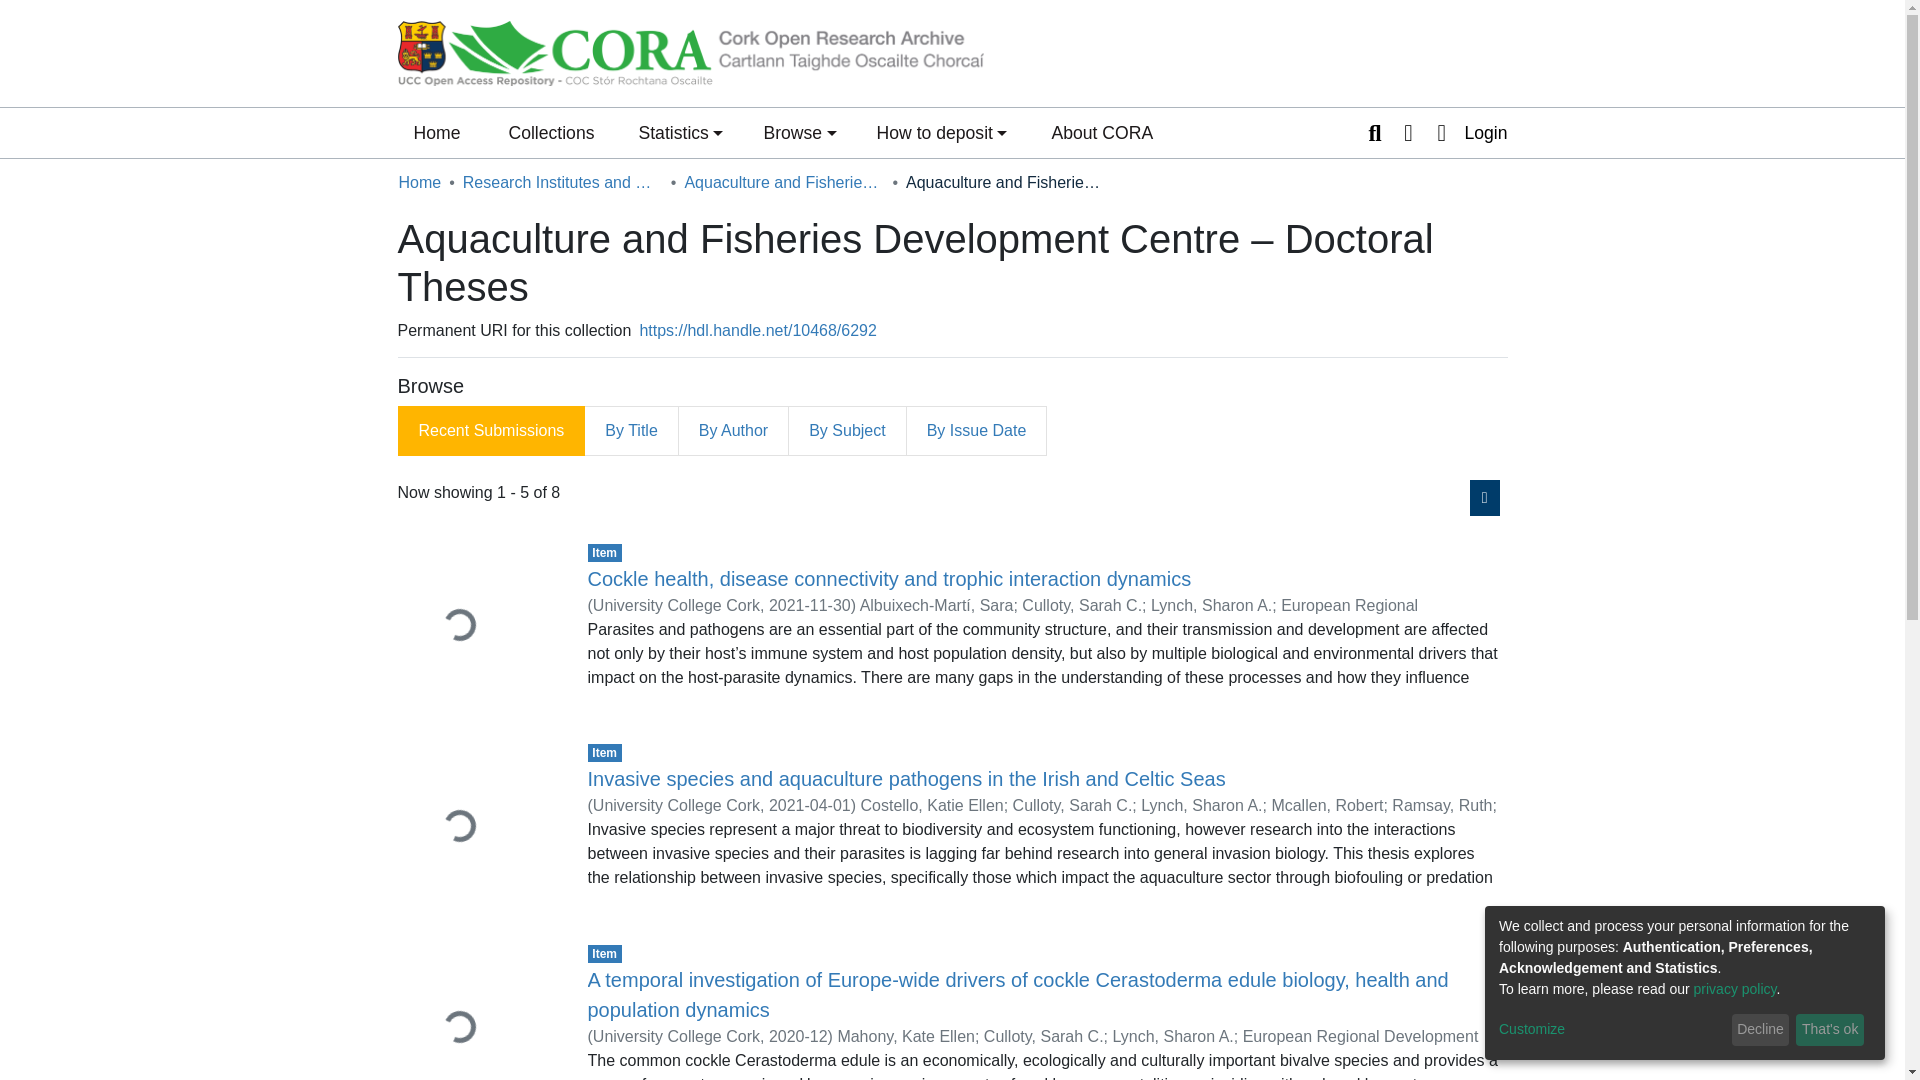 This screenshot has width=1920, height=1080. What do you see at coordinates (478, 828) in the screenshot?
I see `Loading...` at bounding box center [478, 828].